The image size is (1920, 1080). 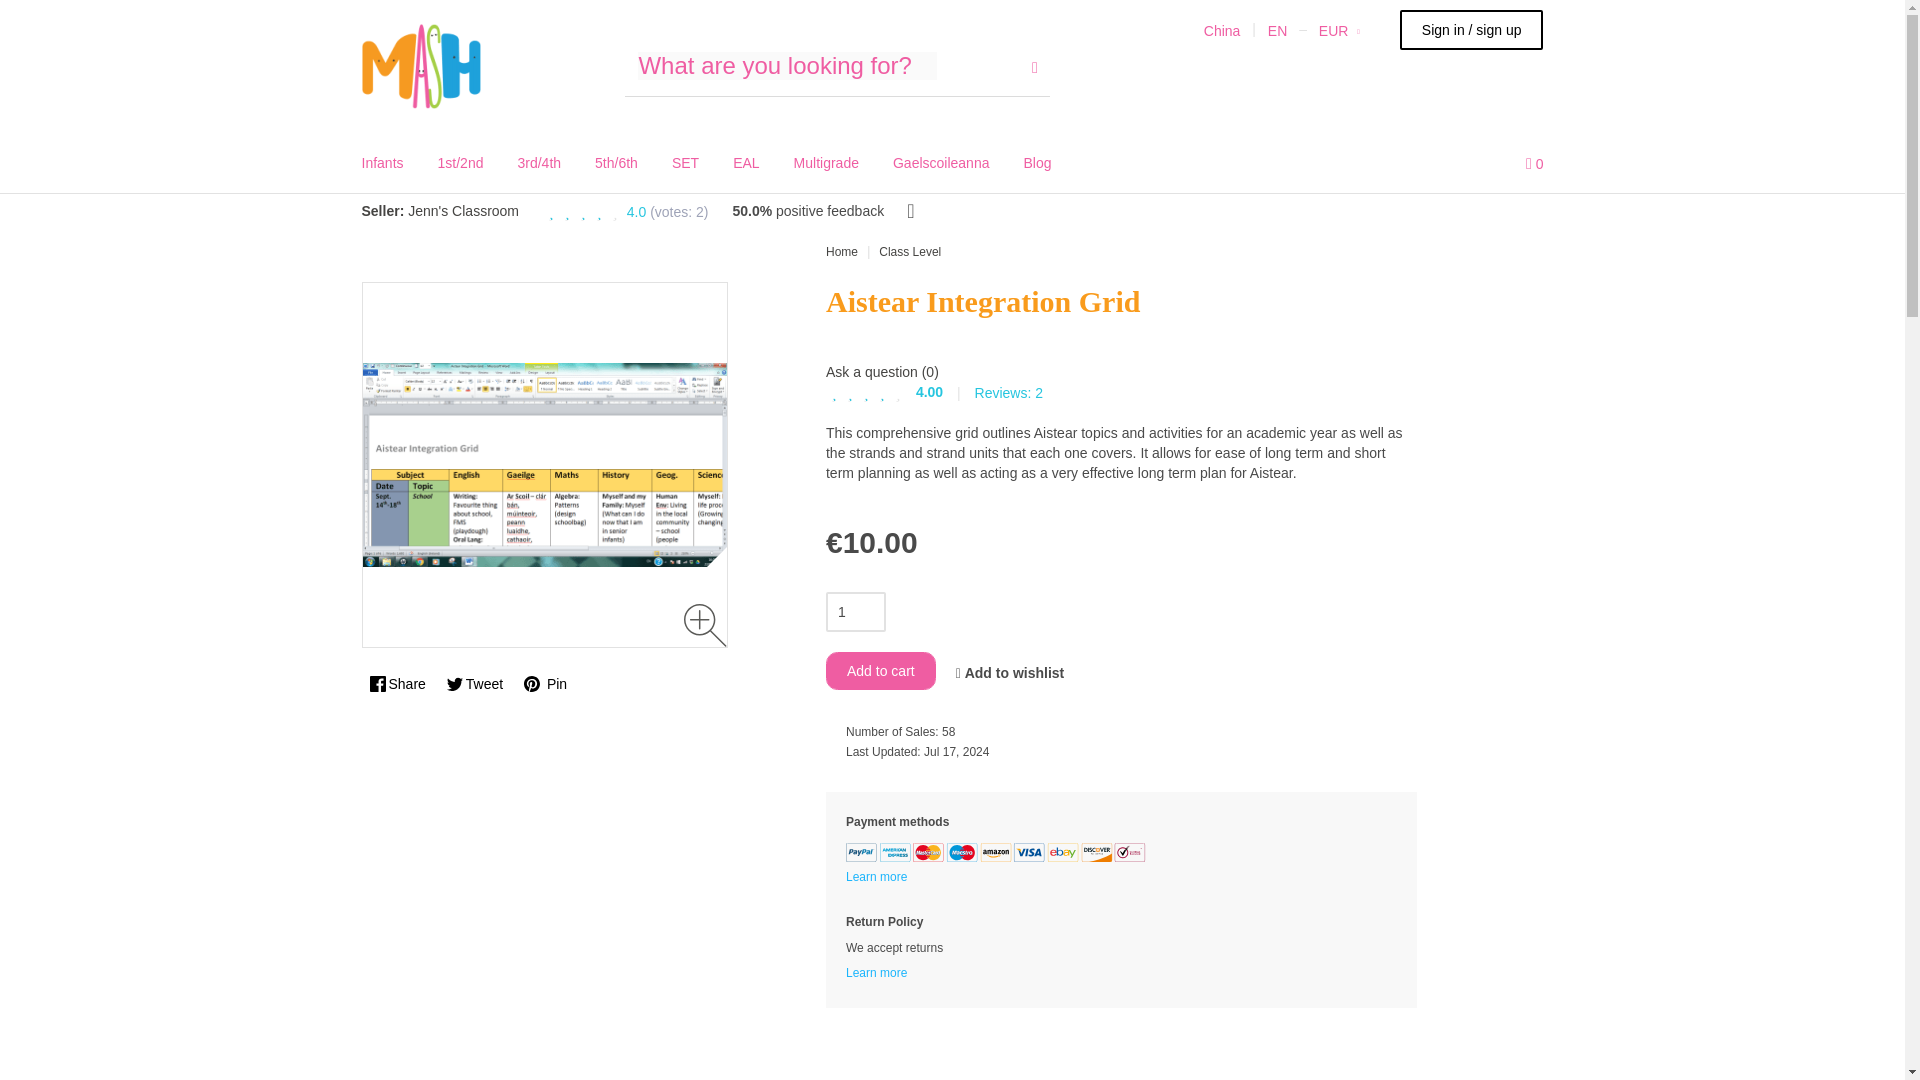 I want to click on Search, so click(x=1035, y=66).